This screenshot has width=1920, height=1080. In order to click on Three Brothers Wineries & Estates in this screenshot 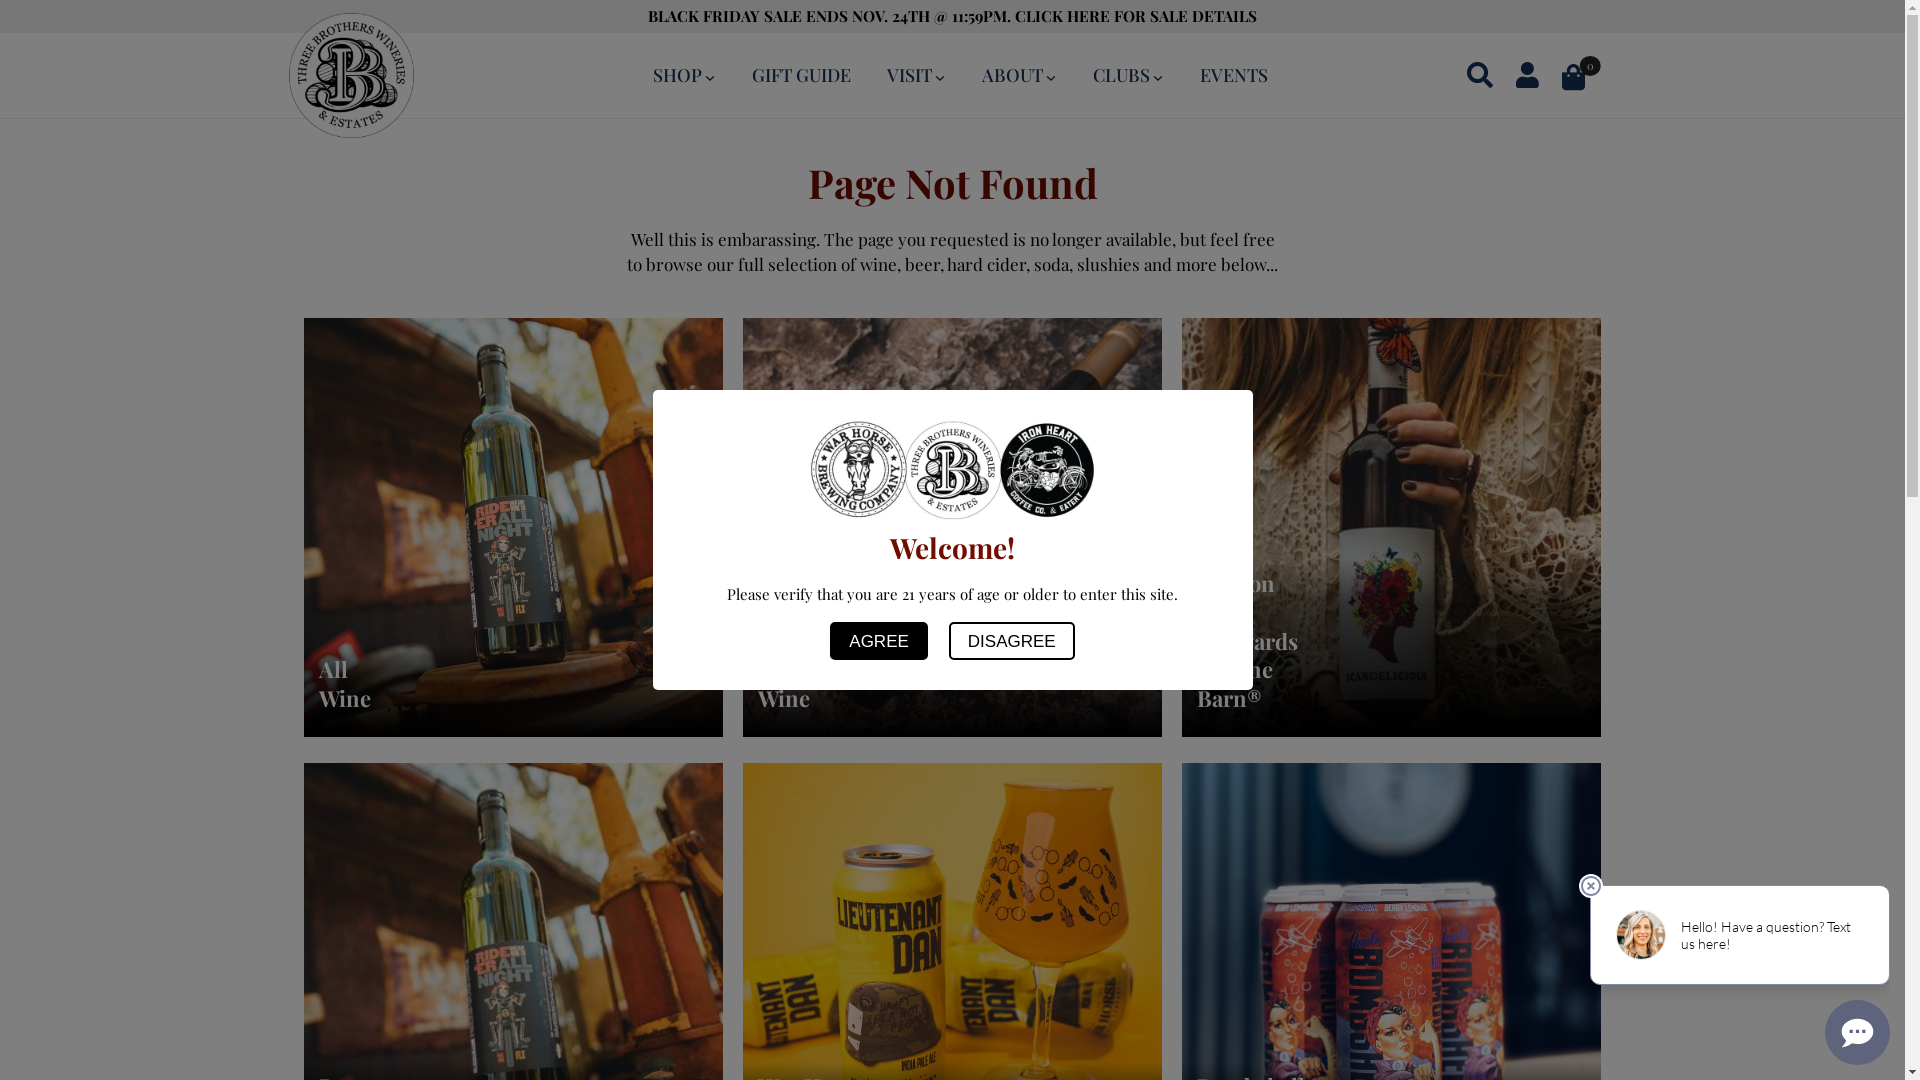, I will do `click(350, 73)`.